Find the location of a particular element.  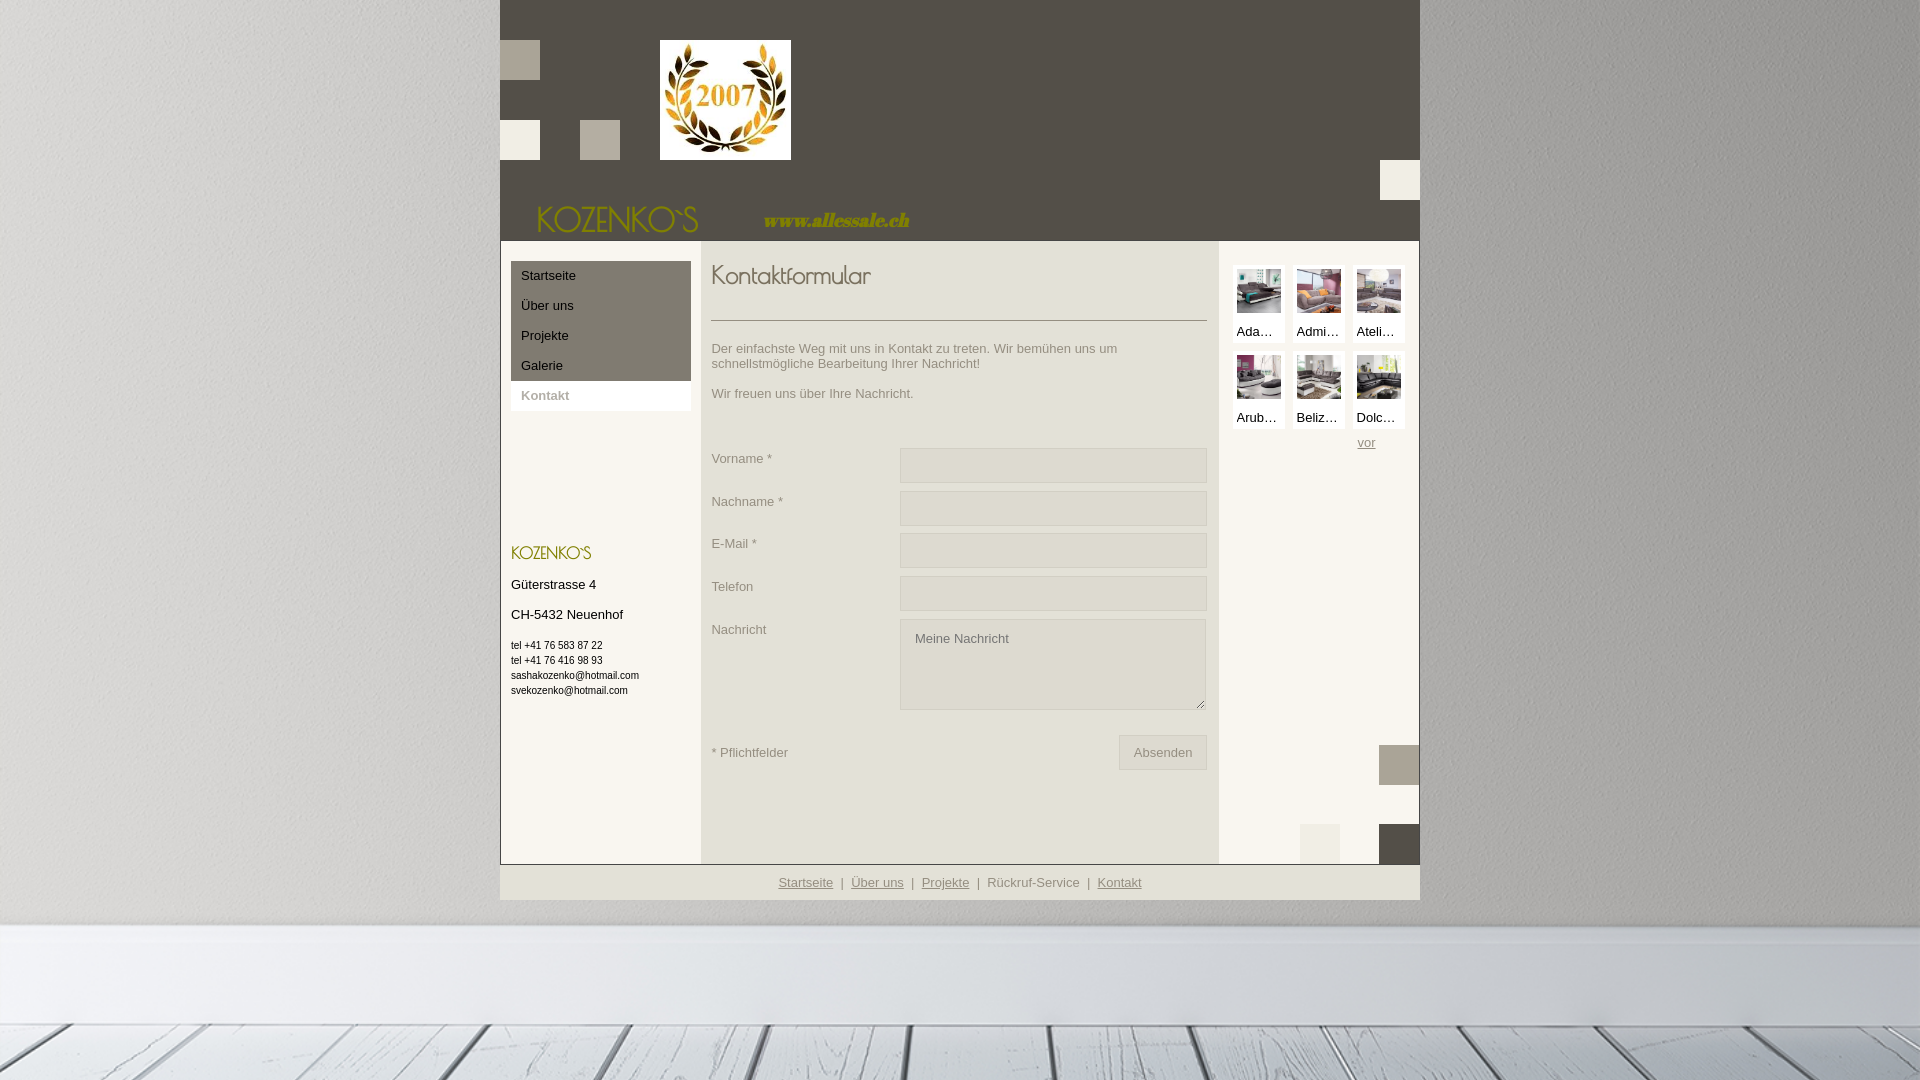

Adam II 3F-REC-BK F1... is located at coordinates (1259, 304).